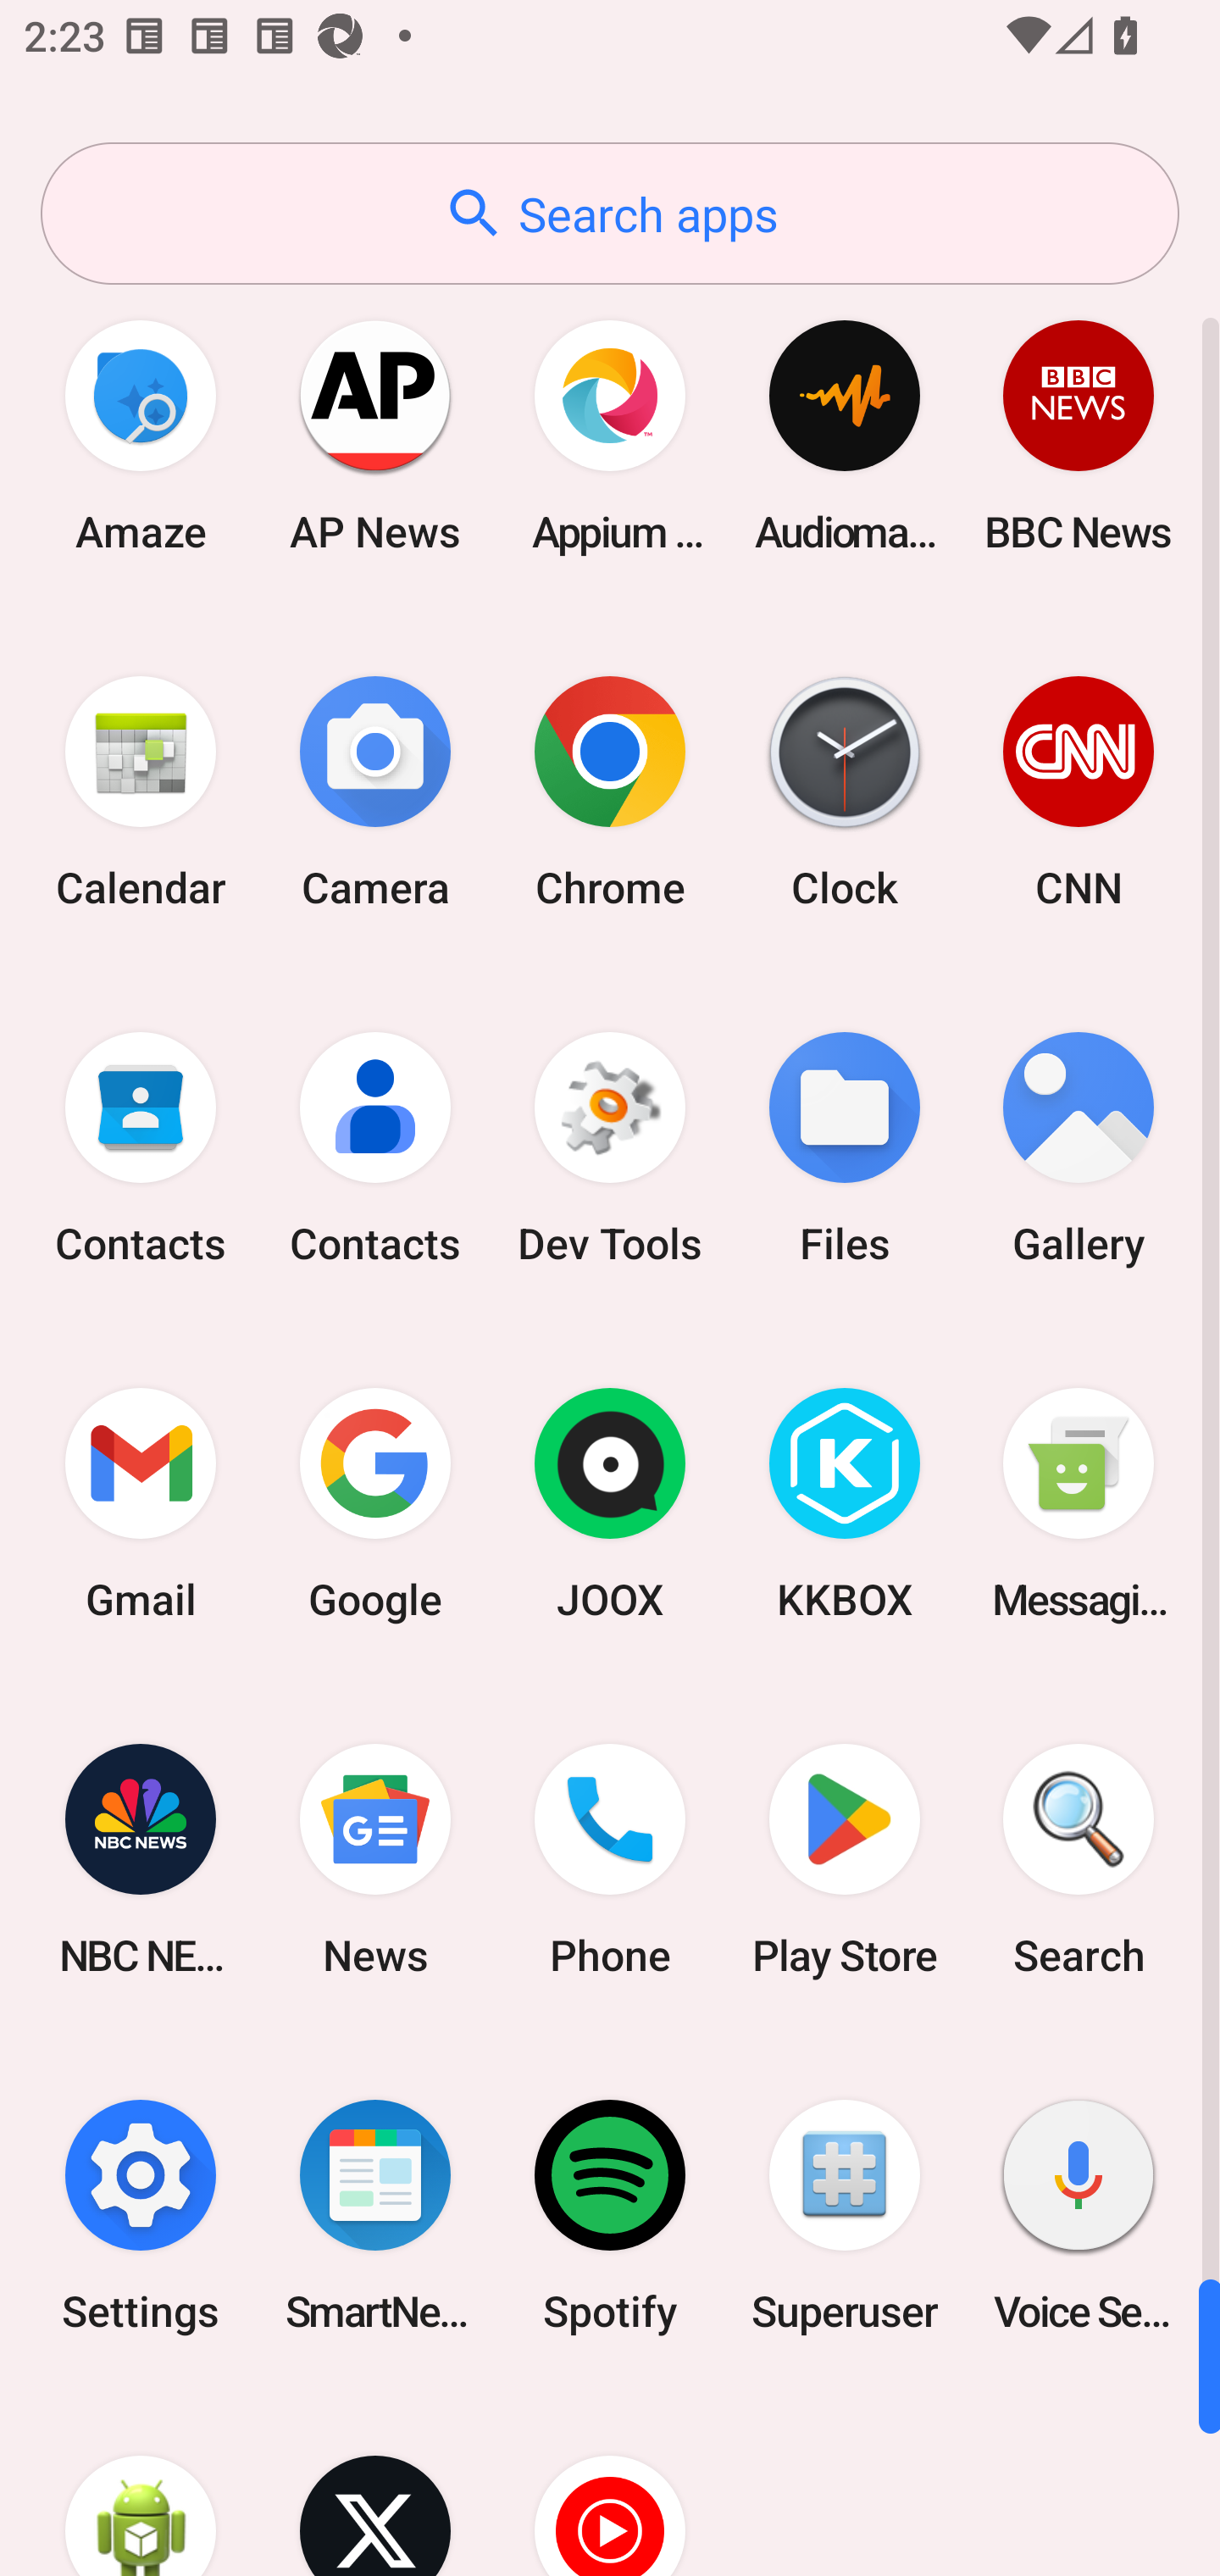 This screenshot has height=2576, width=1220. What do you see at coordinates (610, 791) in the screenshot?
I see `Chrome` at bounding box center [610, 791].